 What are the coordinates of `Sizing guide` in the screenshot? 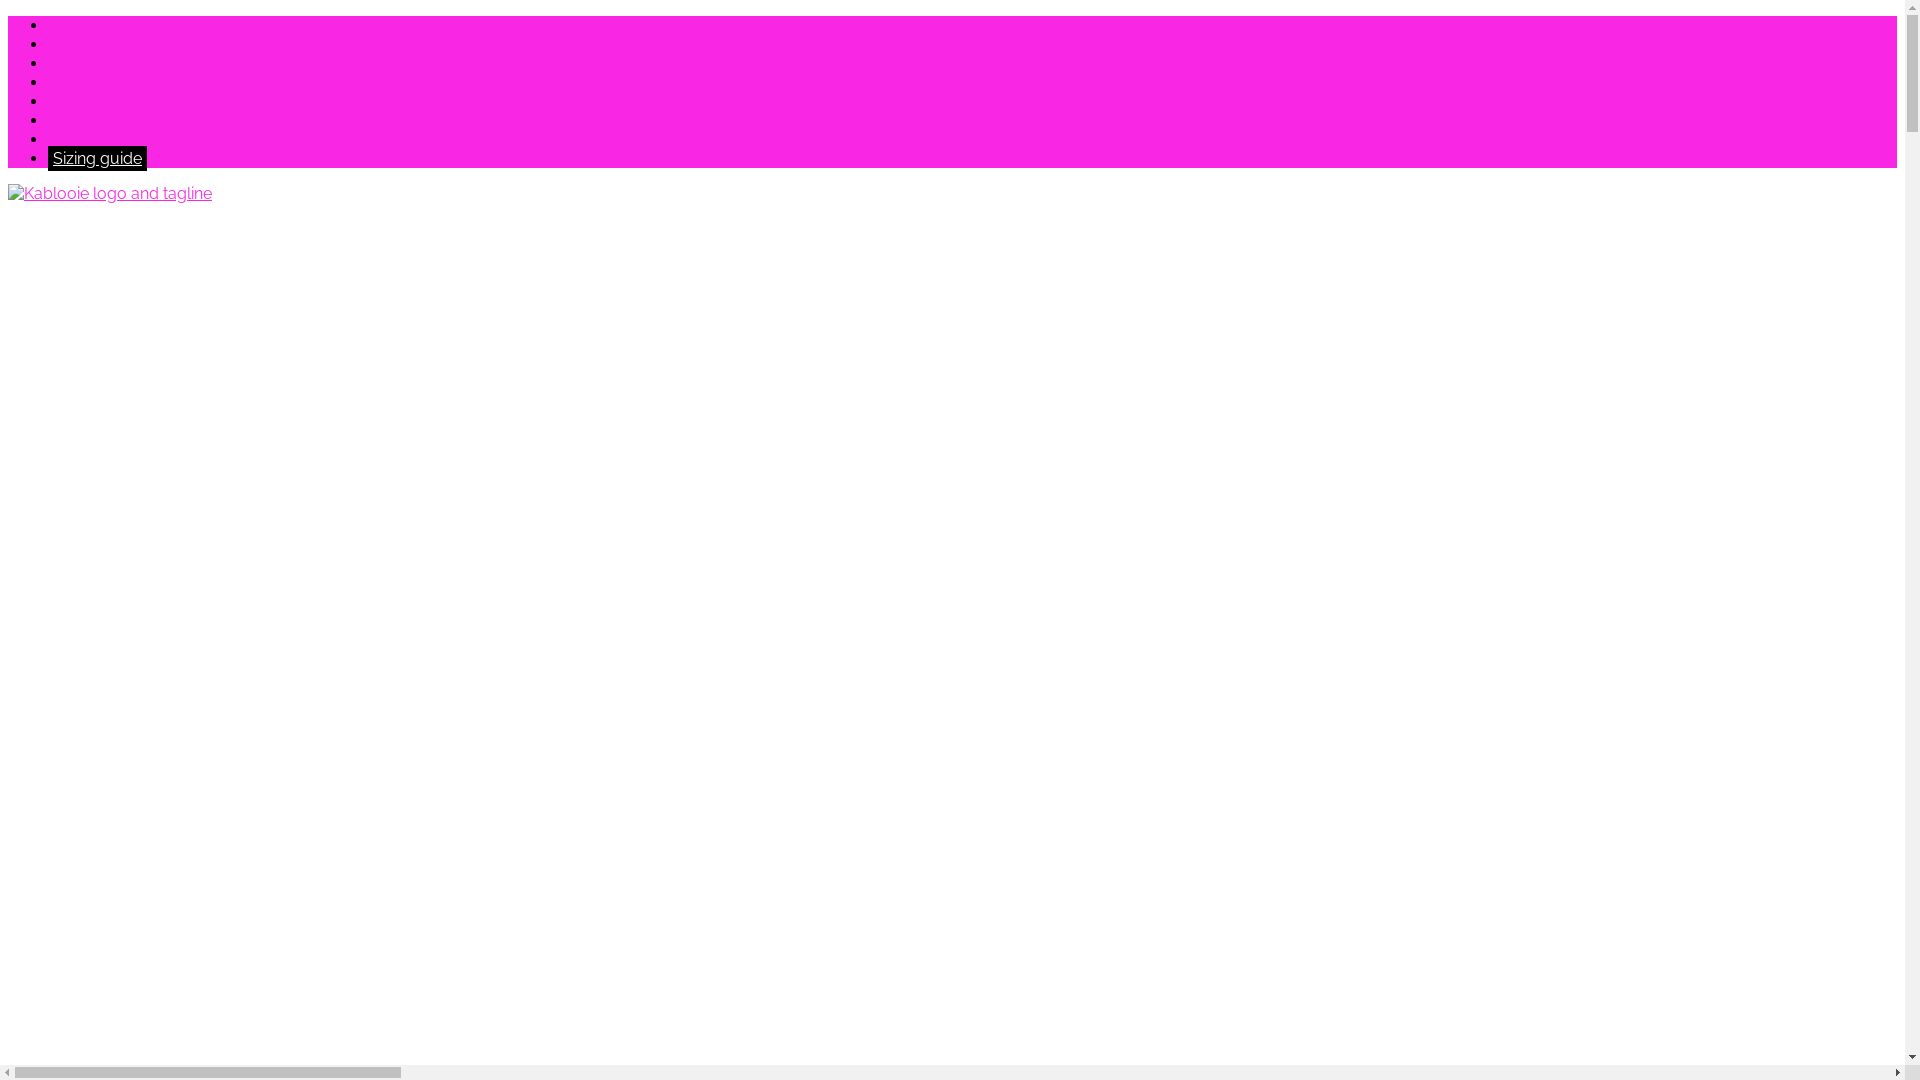 It's located at (98, 158).